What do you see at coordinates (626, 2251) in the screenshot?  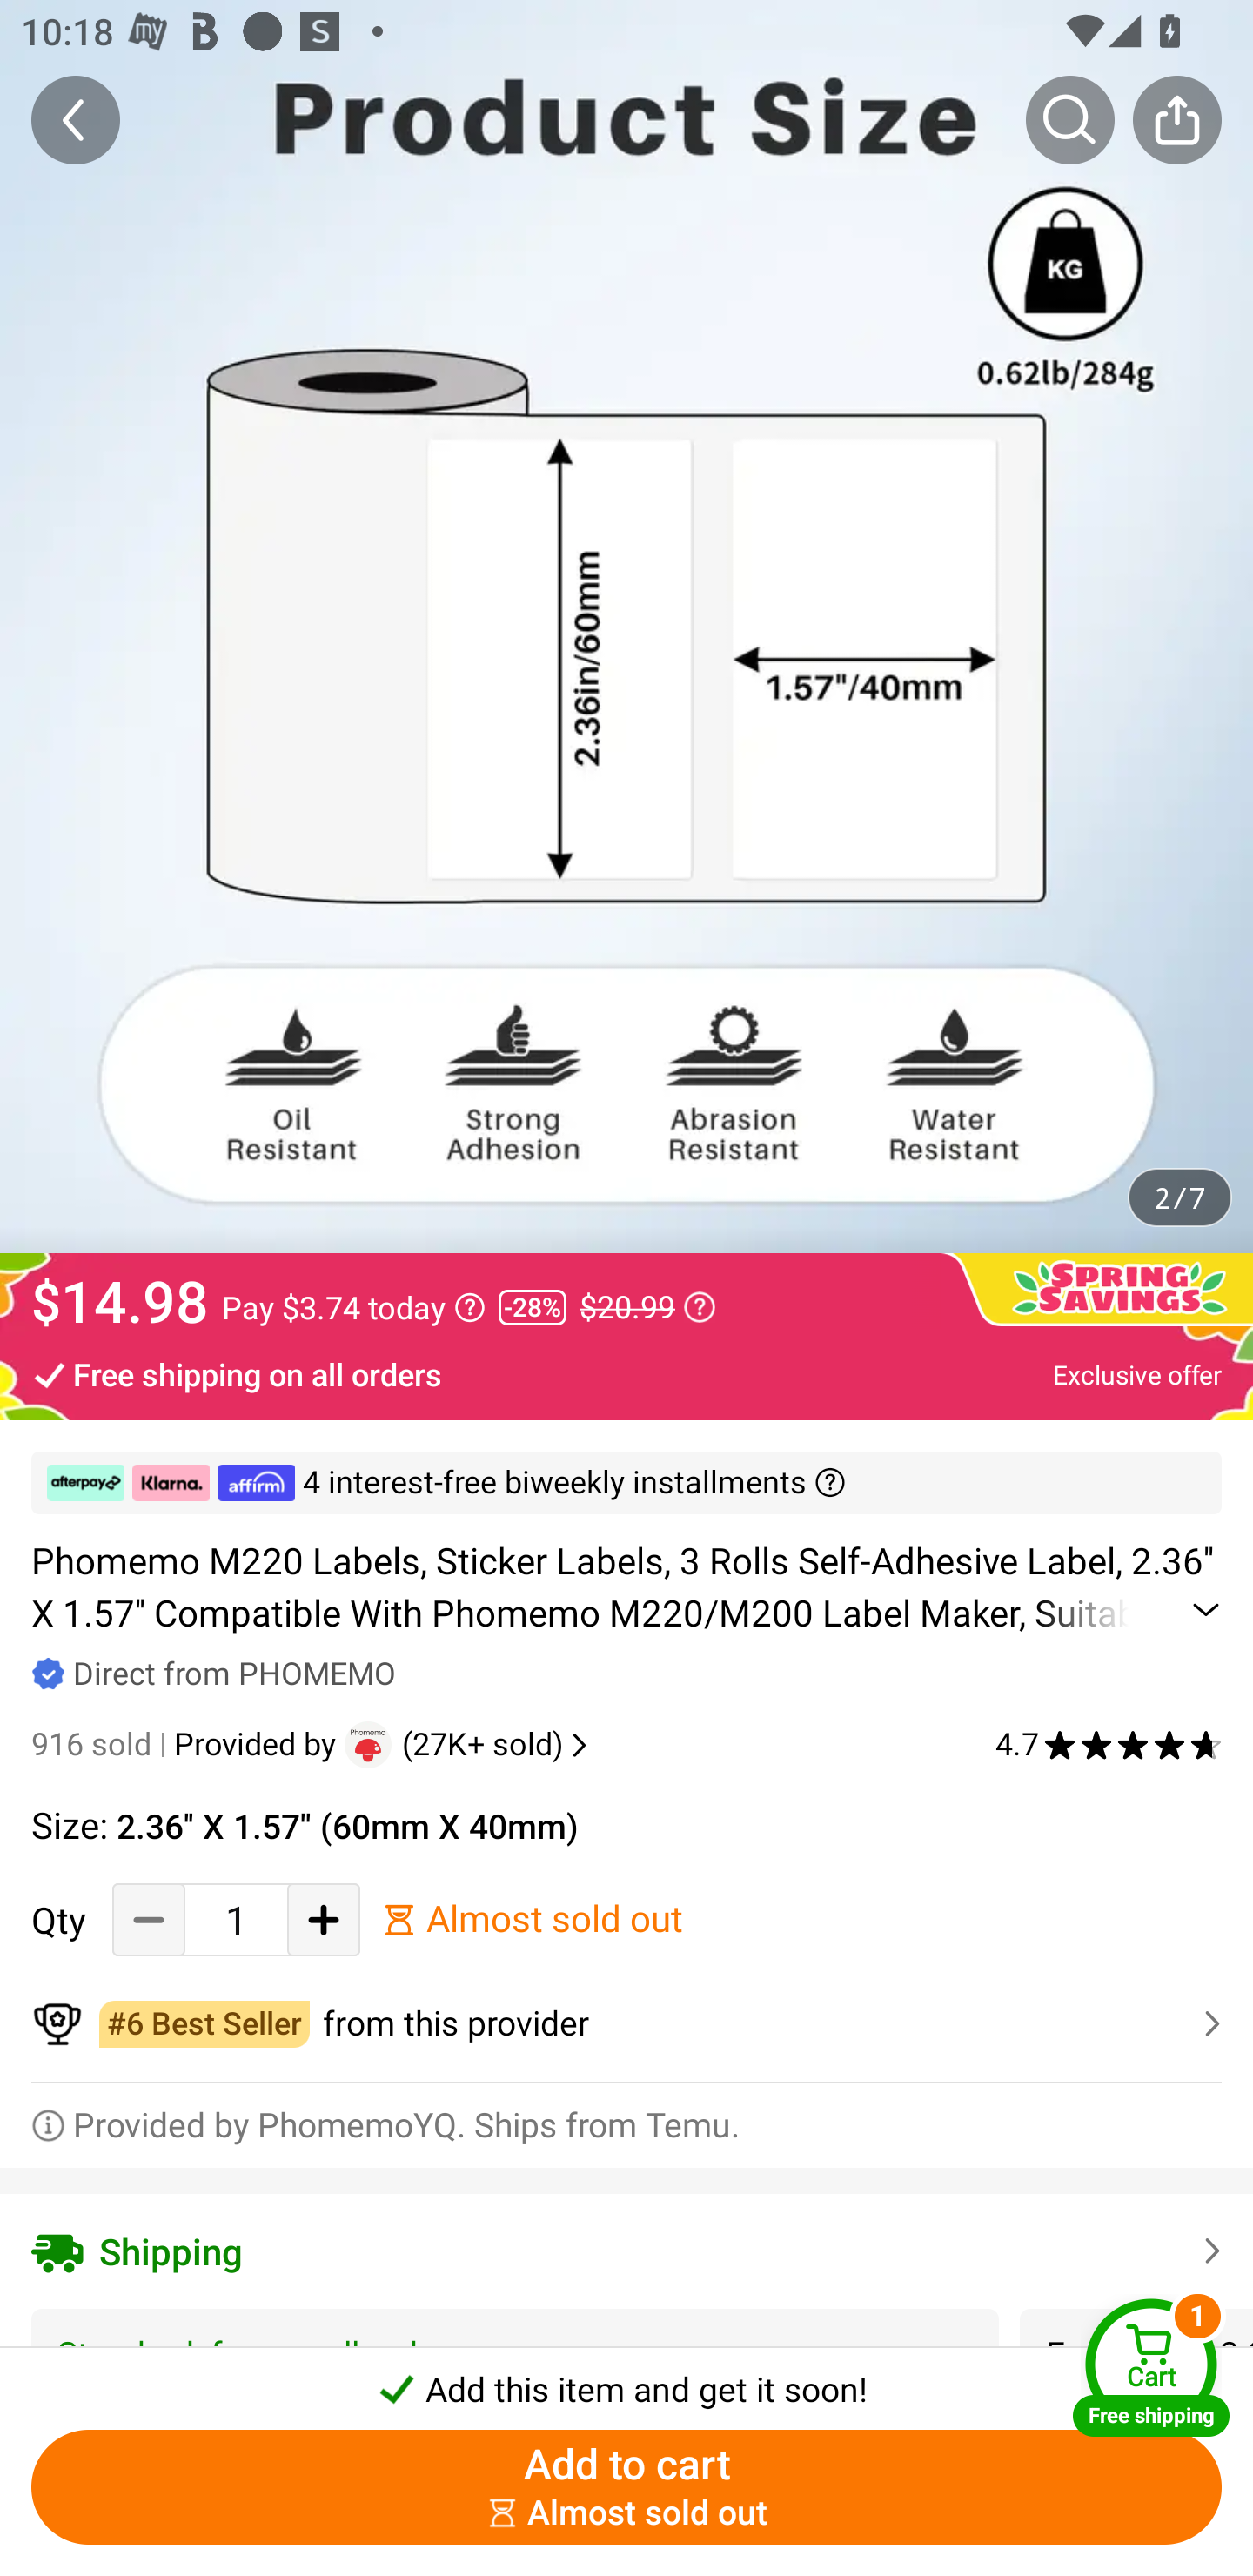 I see `Shipping` at bounding box center [626, 2251].